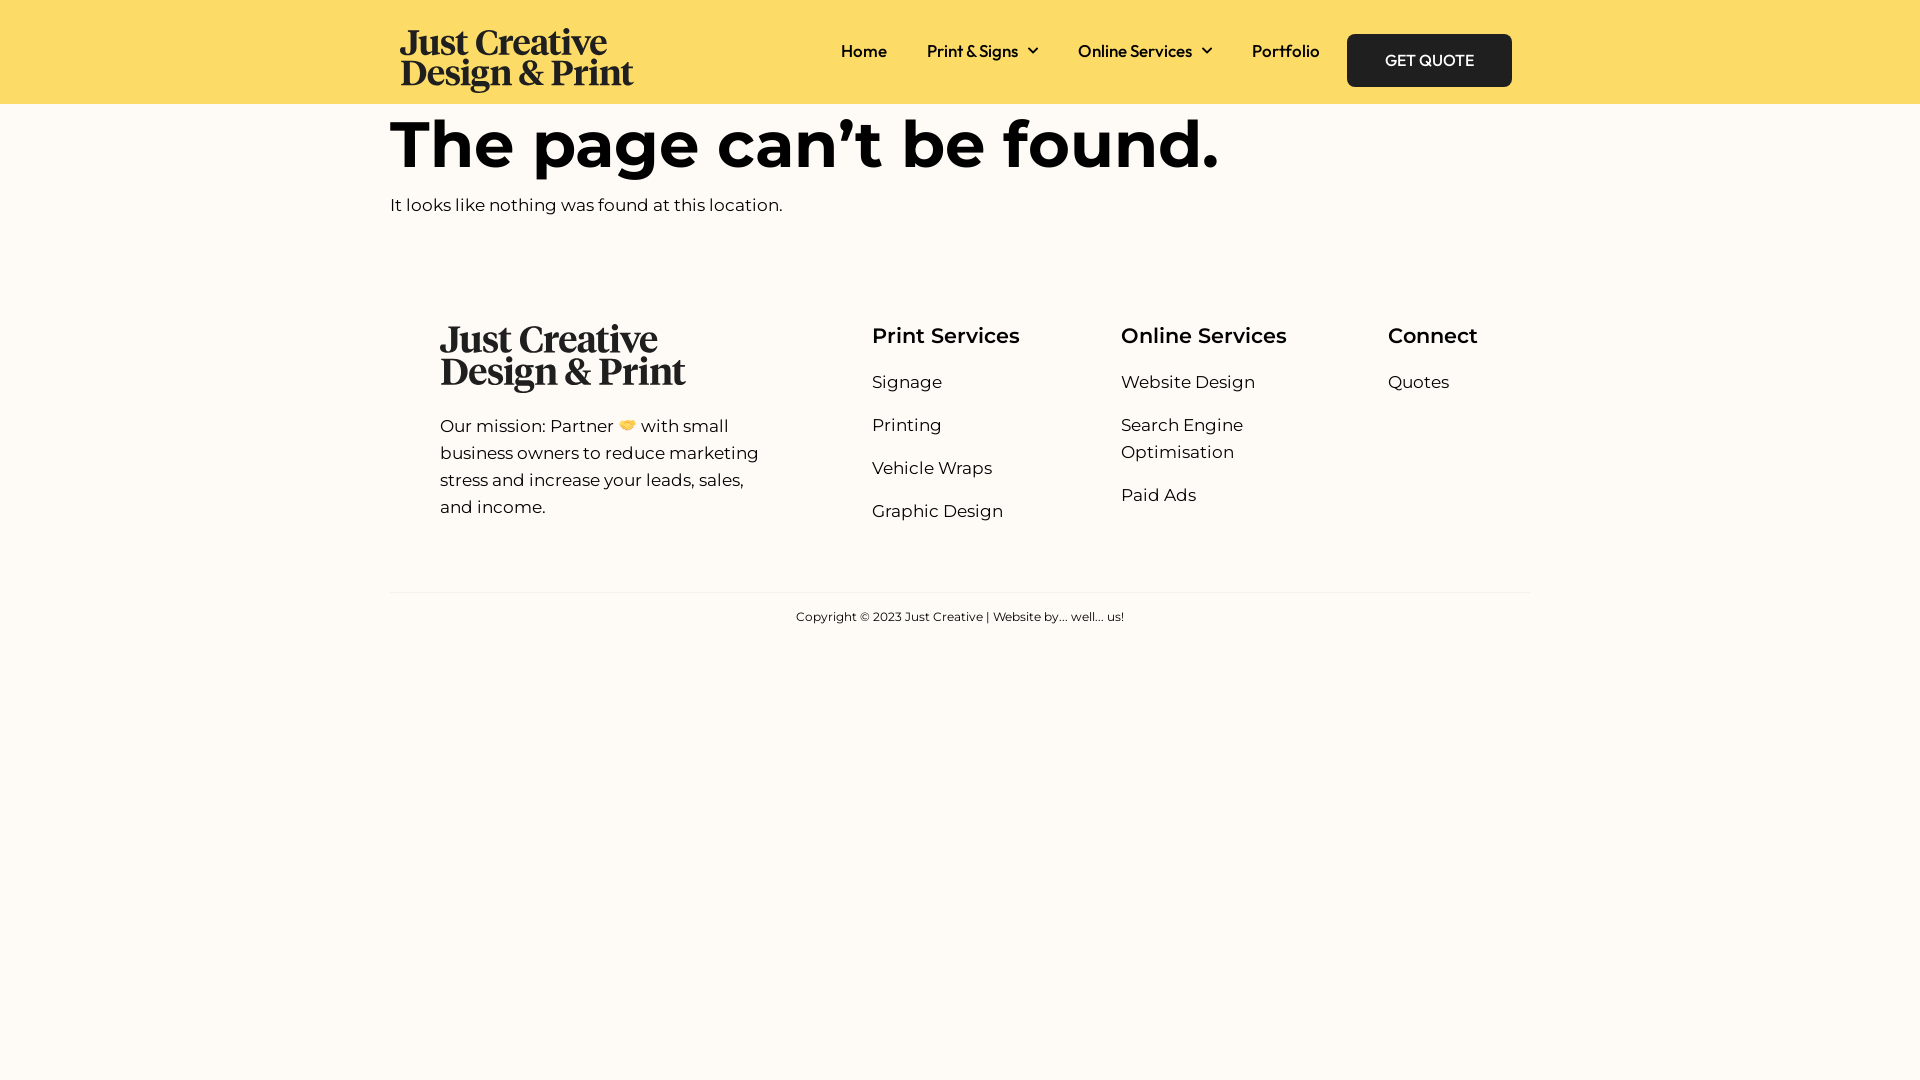  I want to click on Online Services, so click(1145, 50).